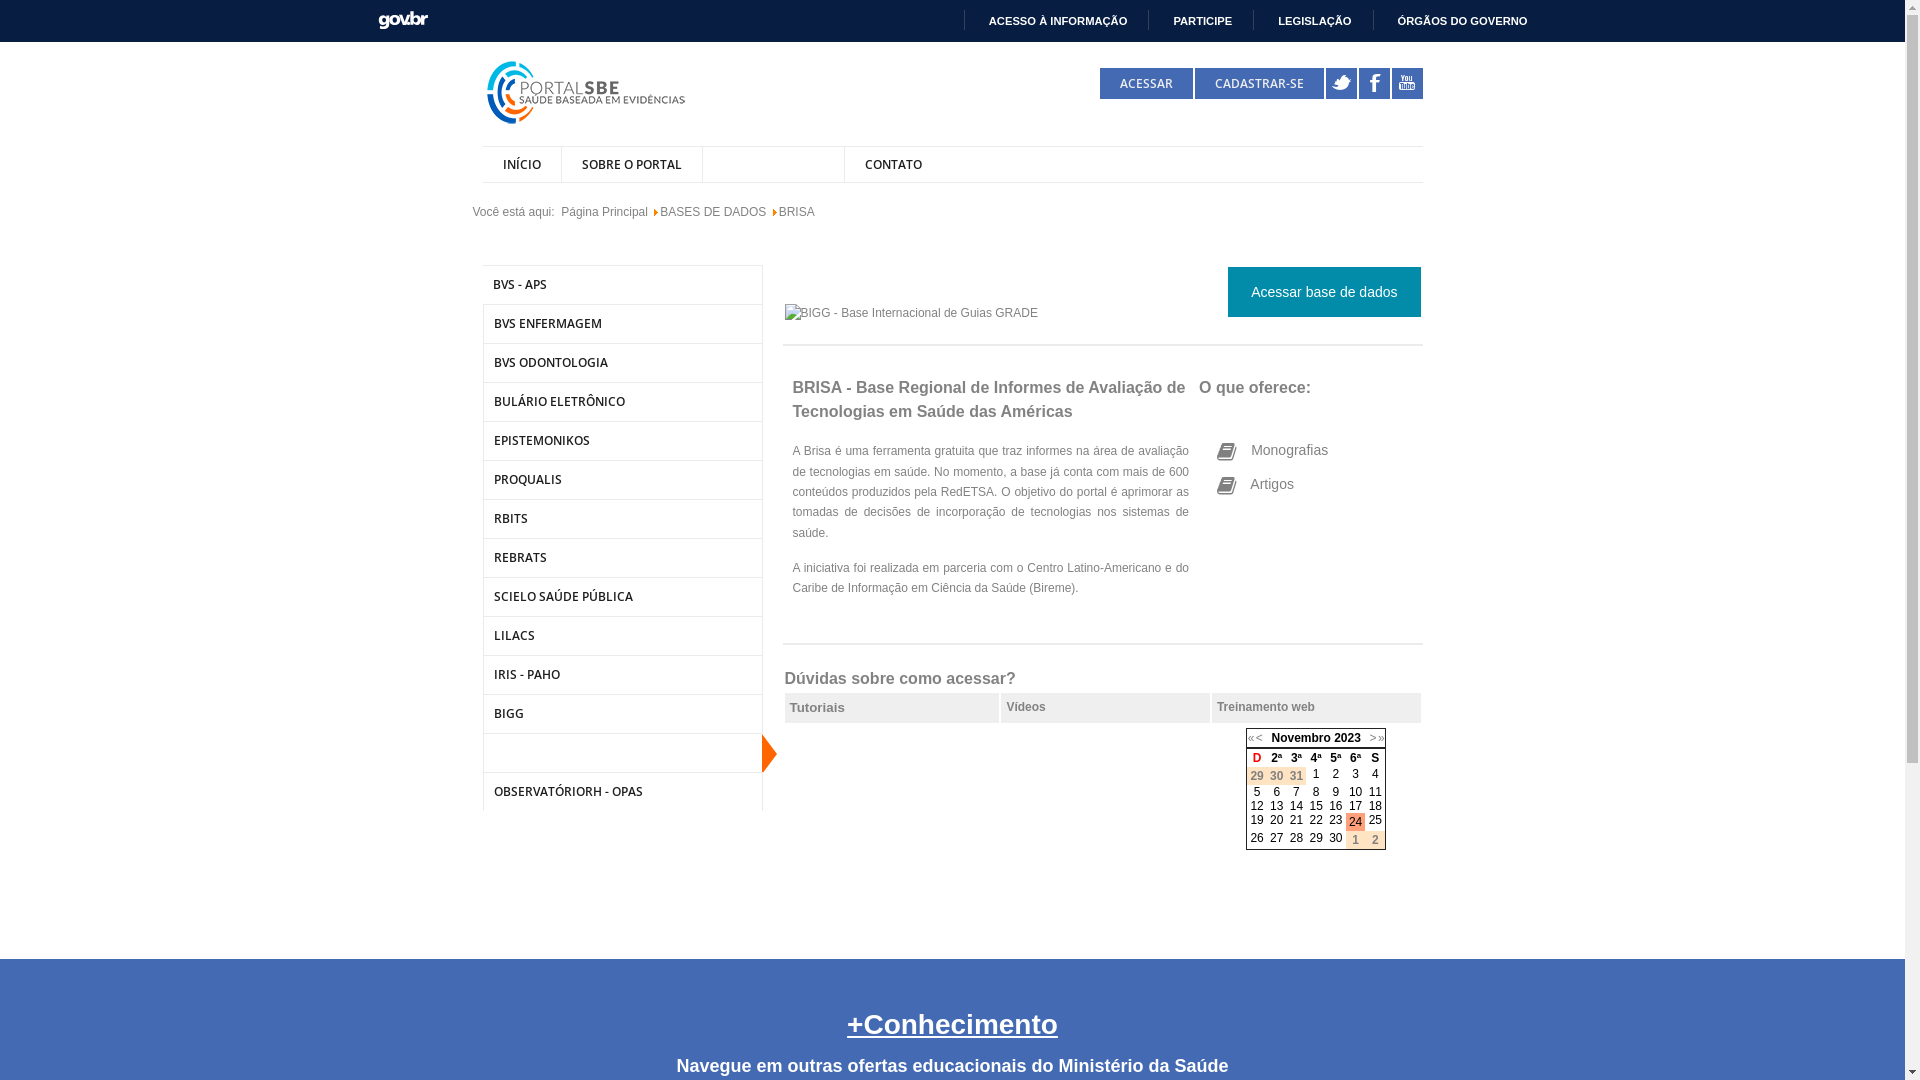 The height and width of the screenshot is (1080, 1920). Describe the element at coordinates (630, 164) in the screenshot. I see `SOBRE O PORTAL` at that location.